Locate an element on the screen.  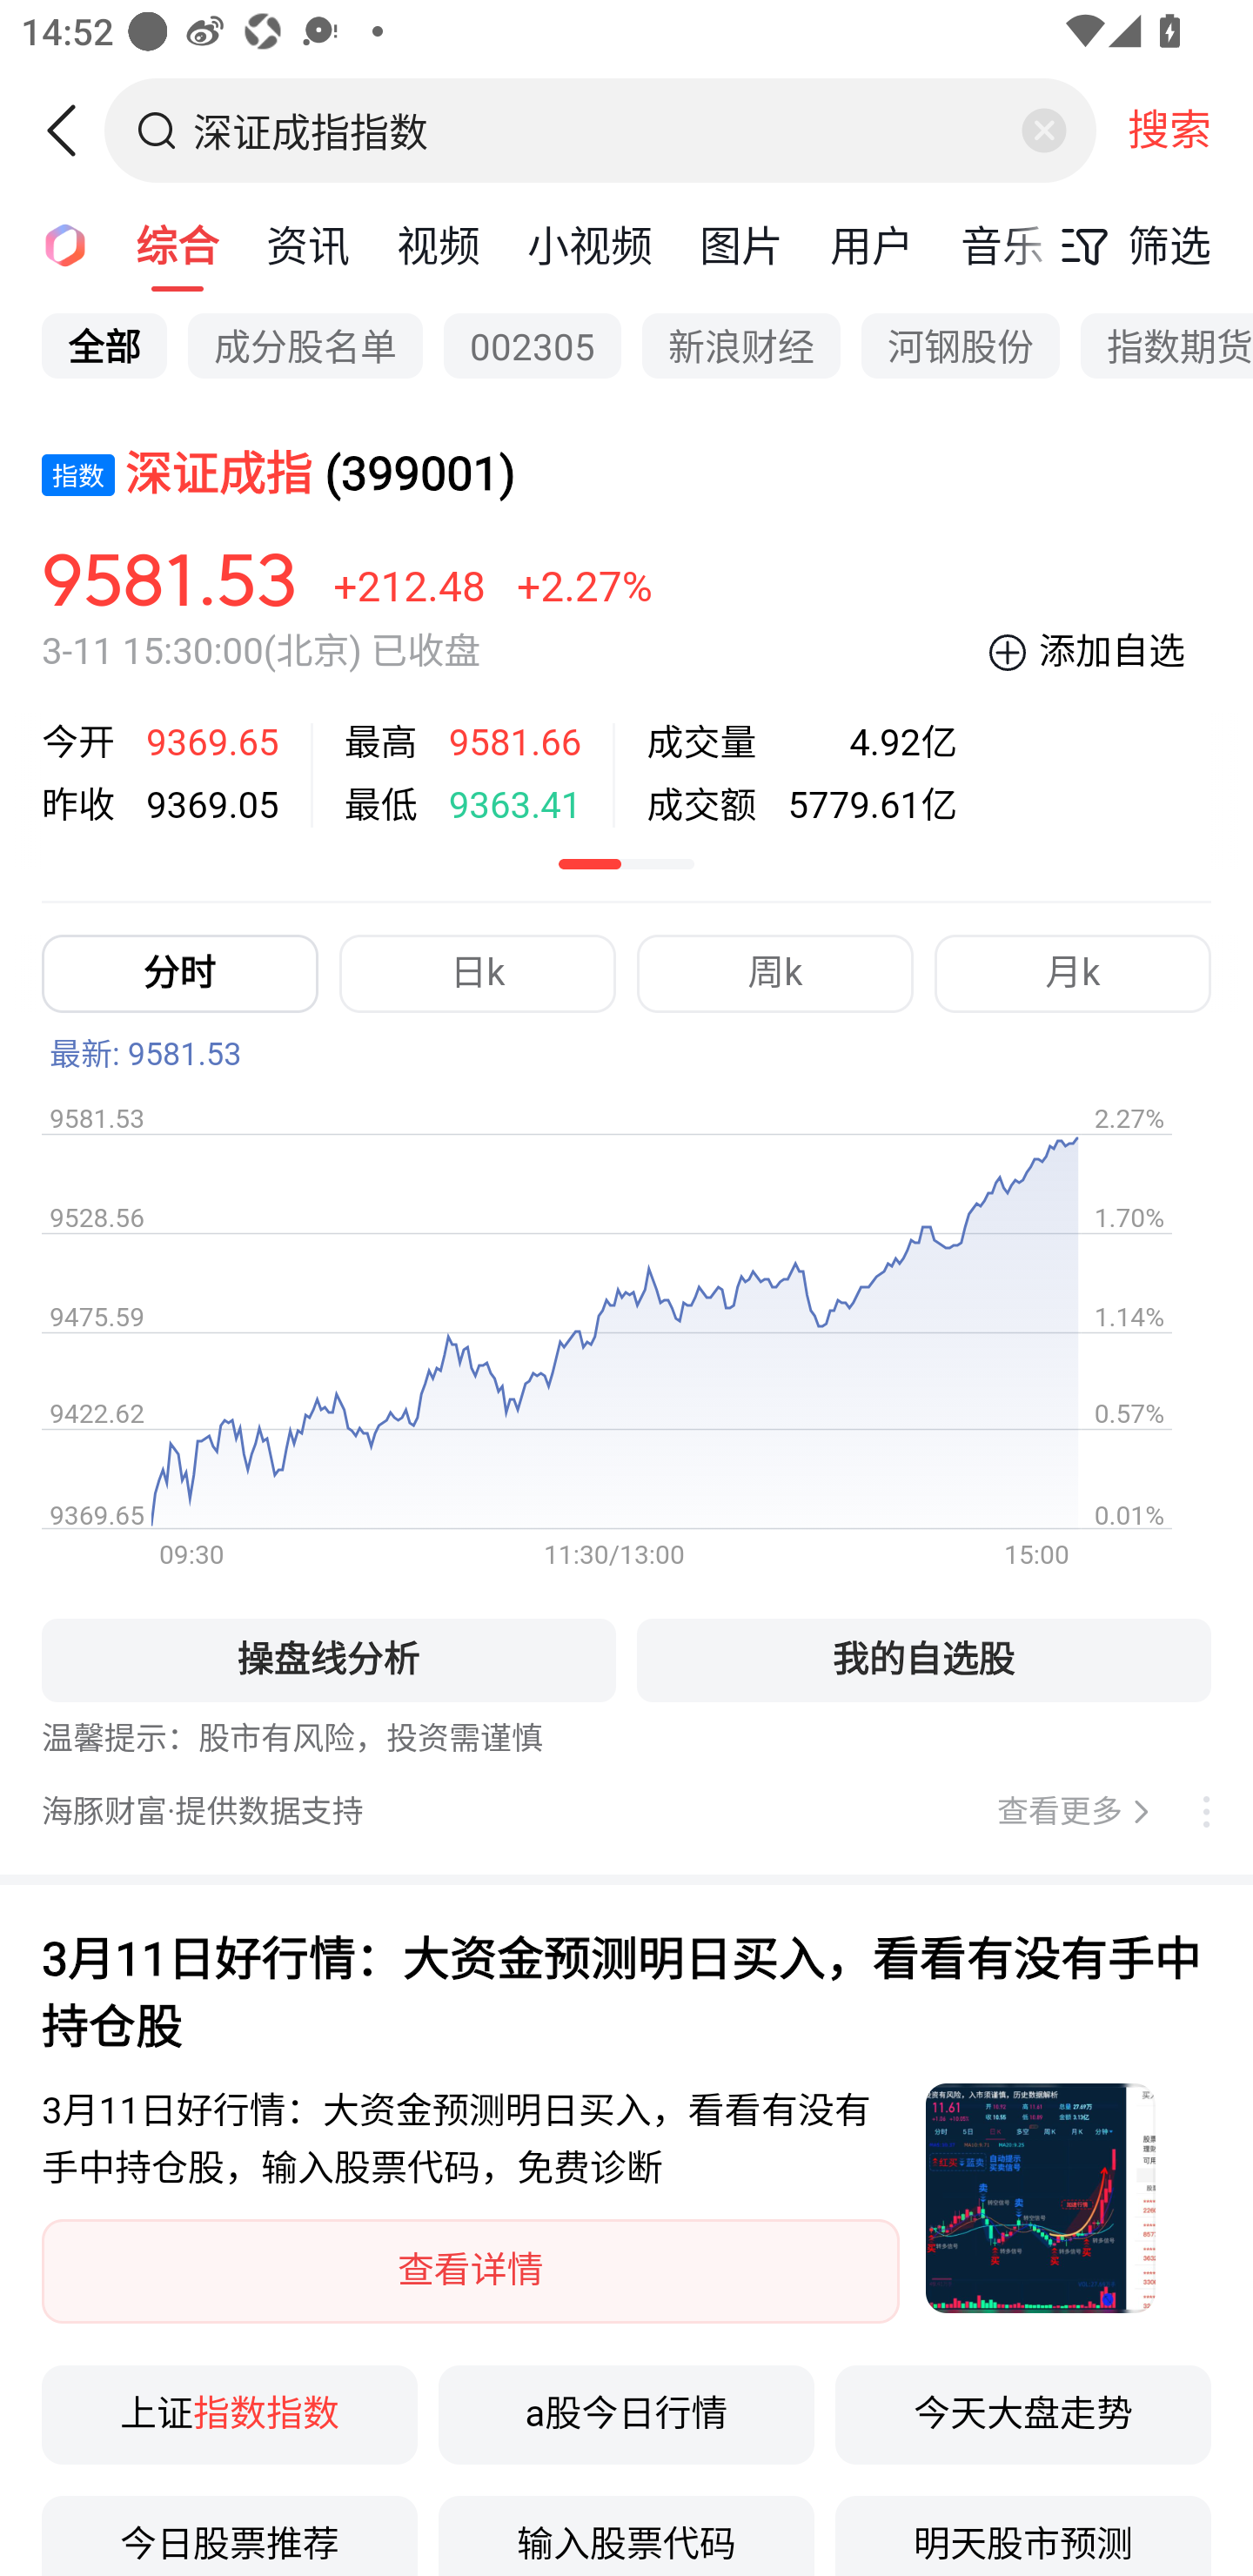
返回 is located at coordinates (72, 131).